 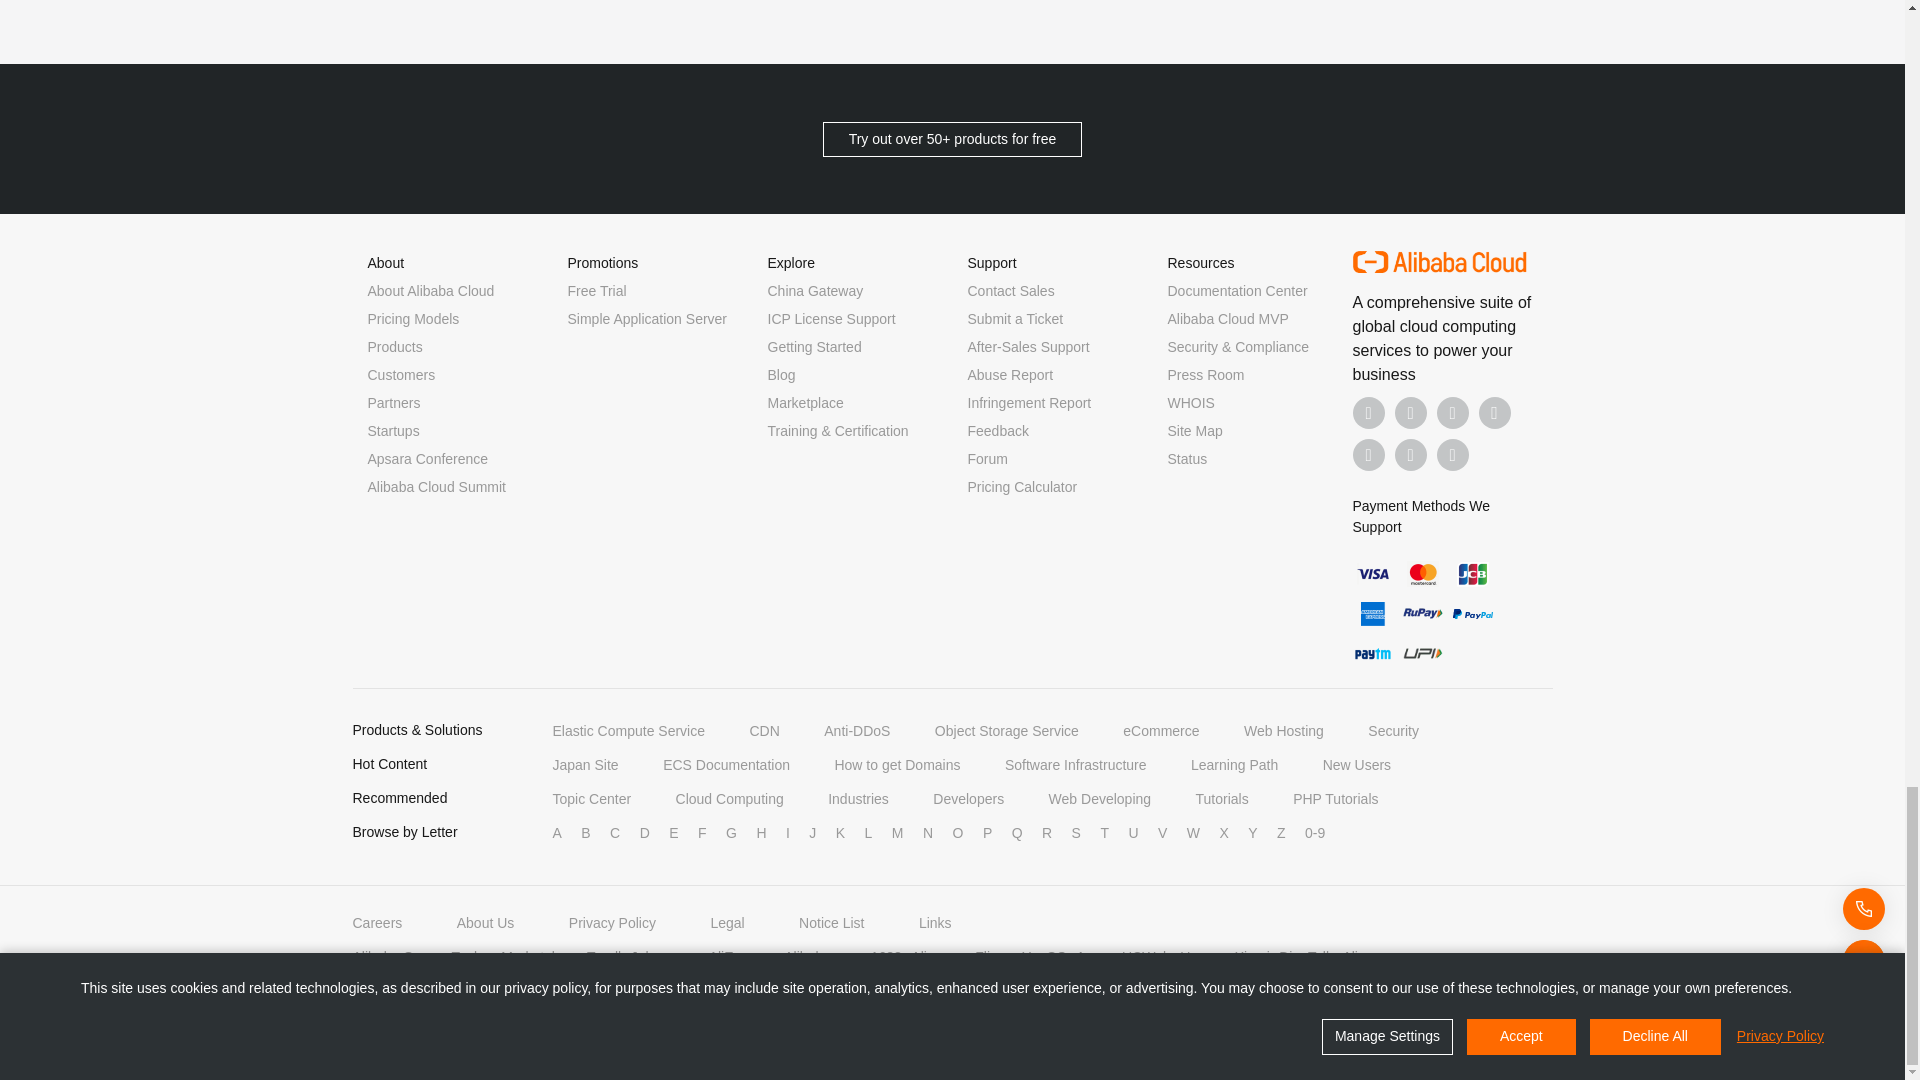 I want to click on Facebook, so click(x=1368, y=412).